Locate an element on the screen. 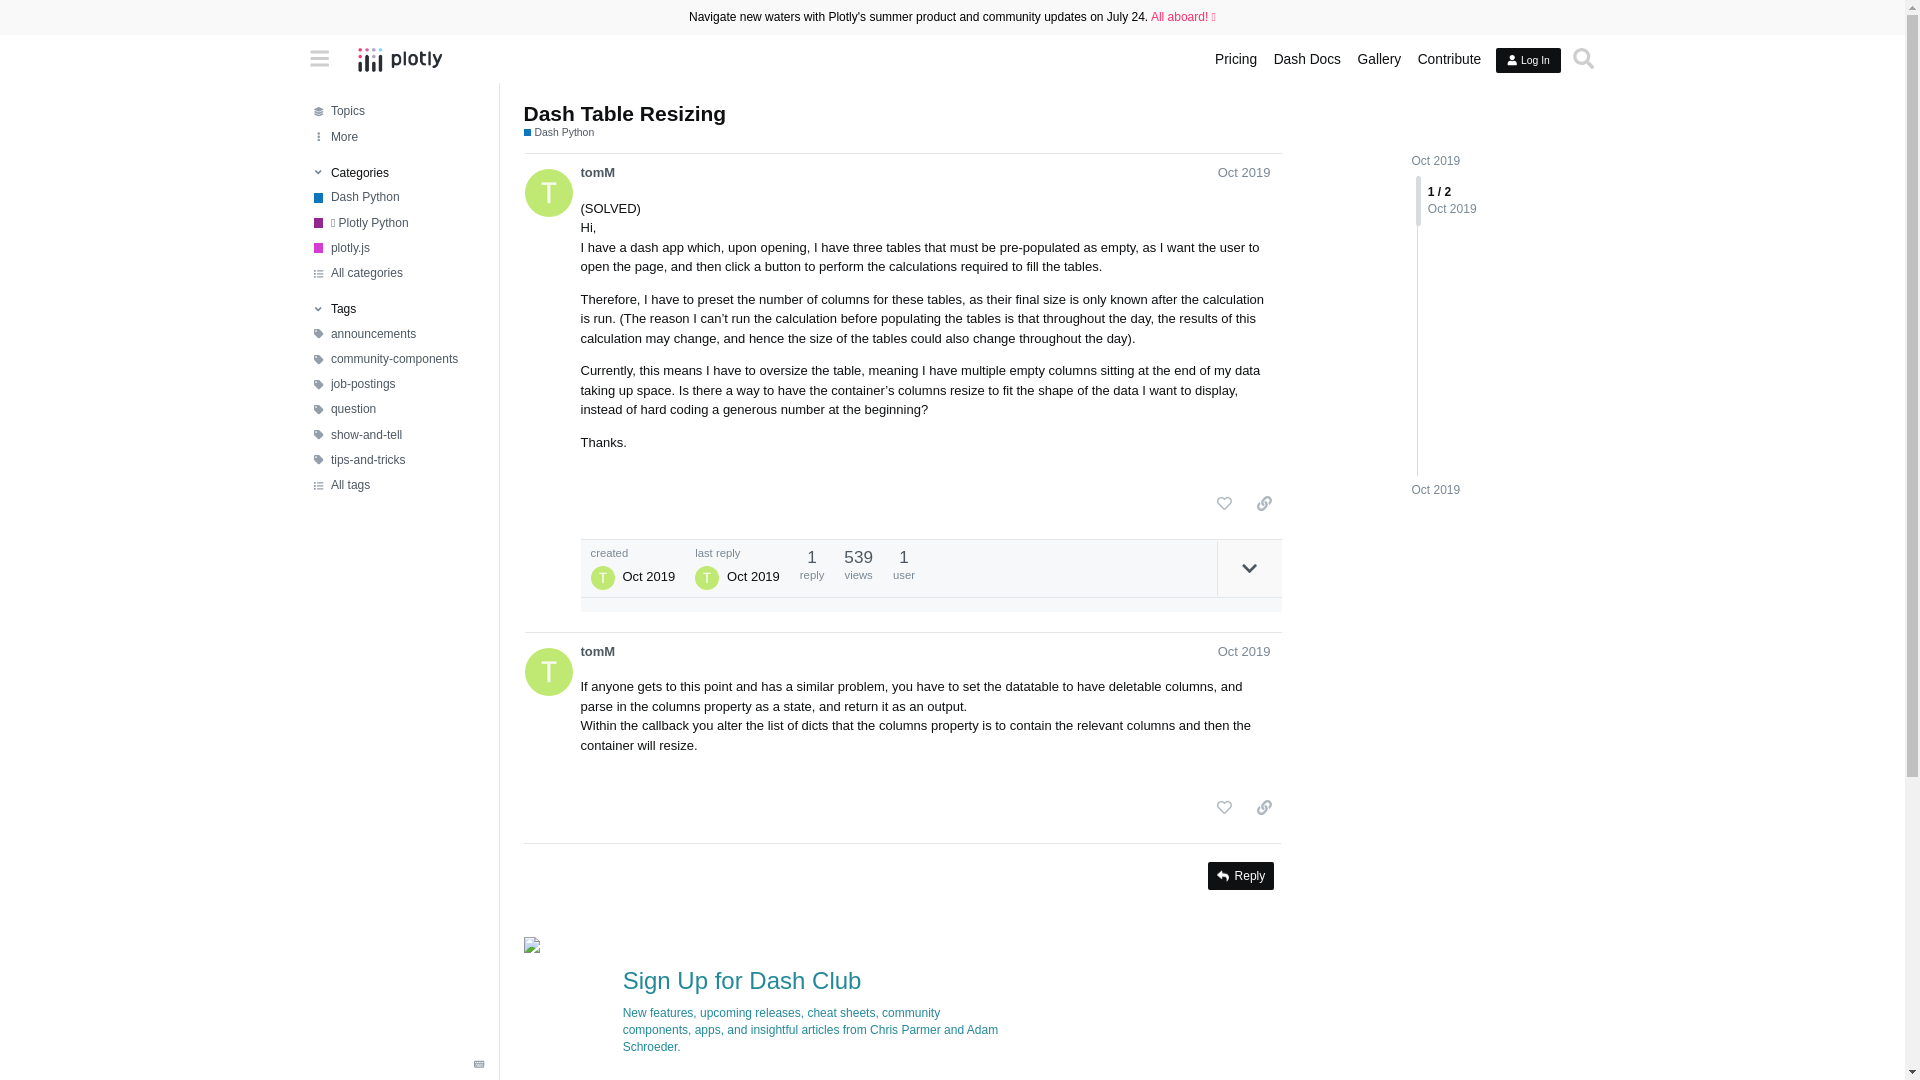 The height and width of the screenshot is (1080, 1920). Sidebar is located at coordinates (320, 59).